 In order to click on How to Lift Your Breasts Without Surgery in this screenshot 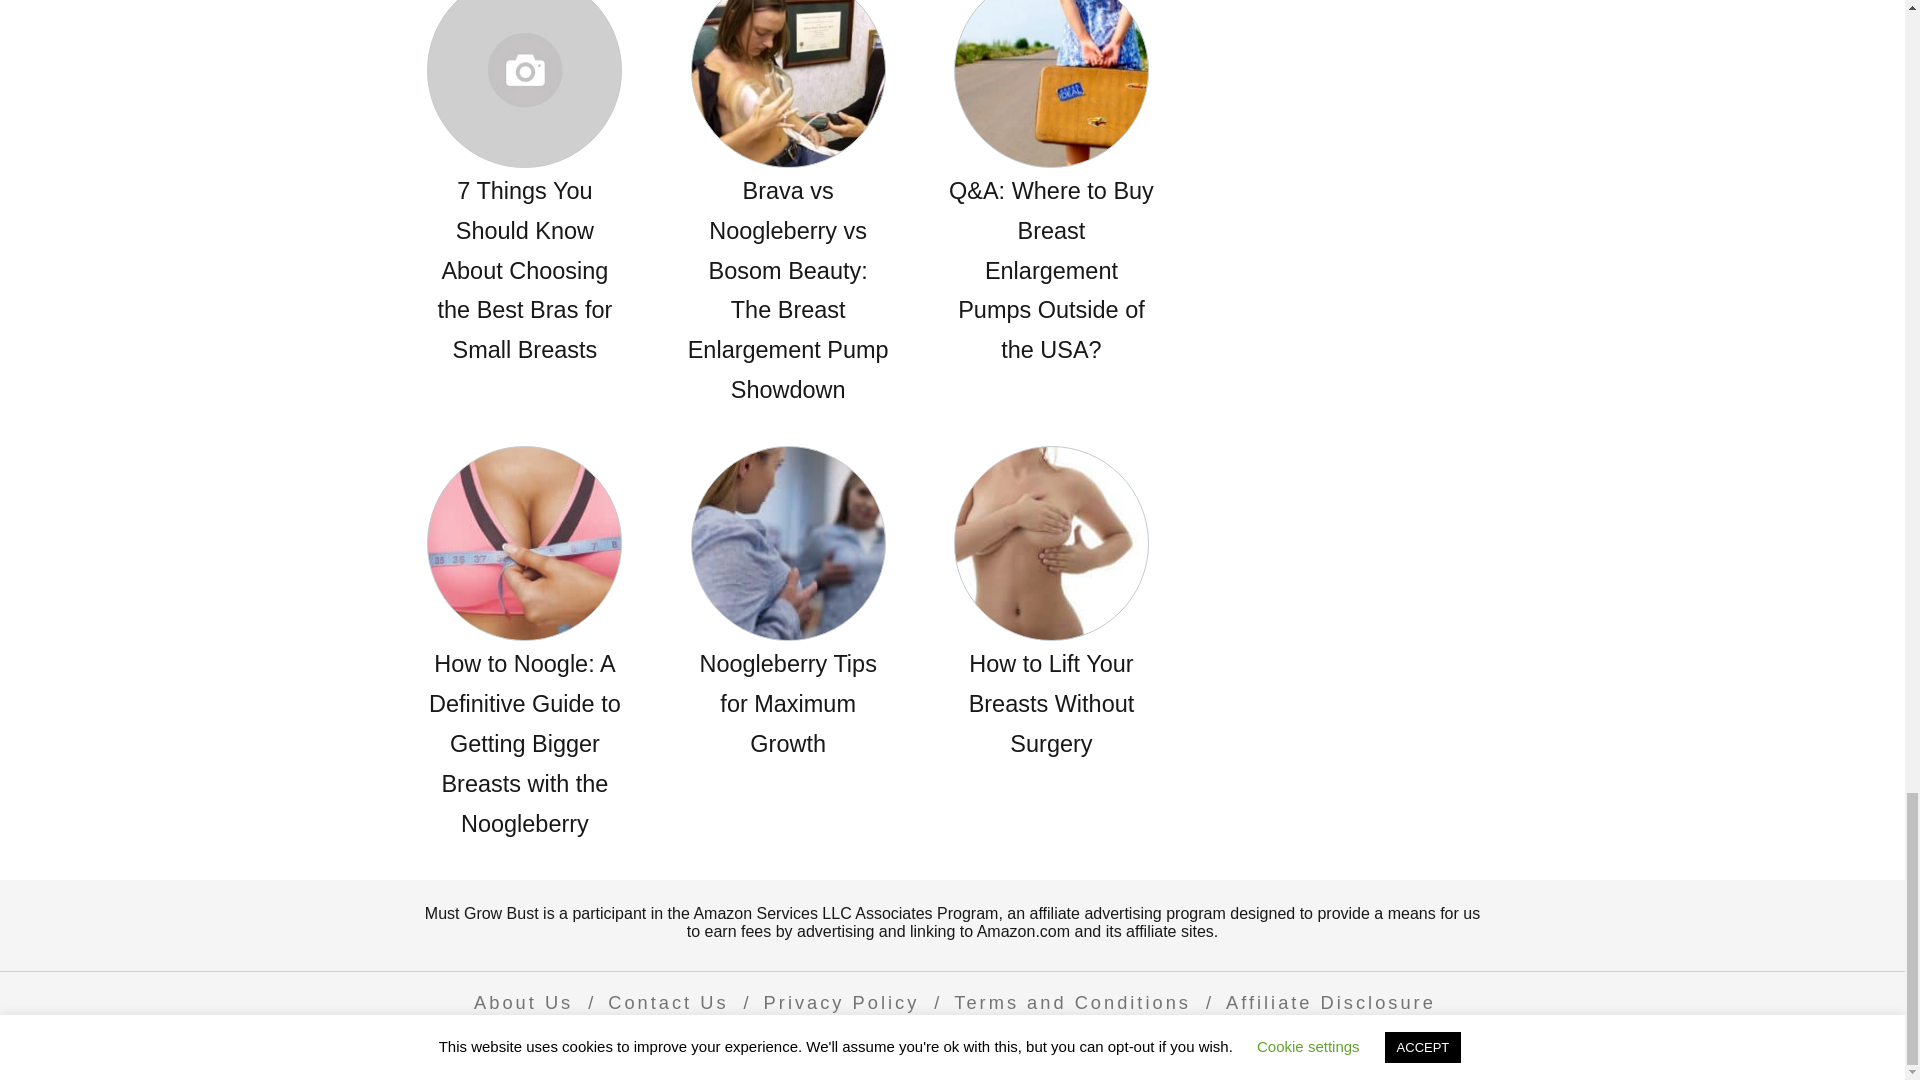, I will do `click(1050, 605)`.